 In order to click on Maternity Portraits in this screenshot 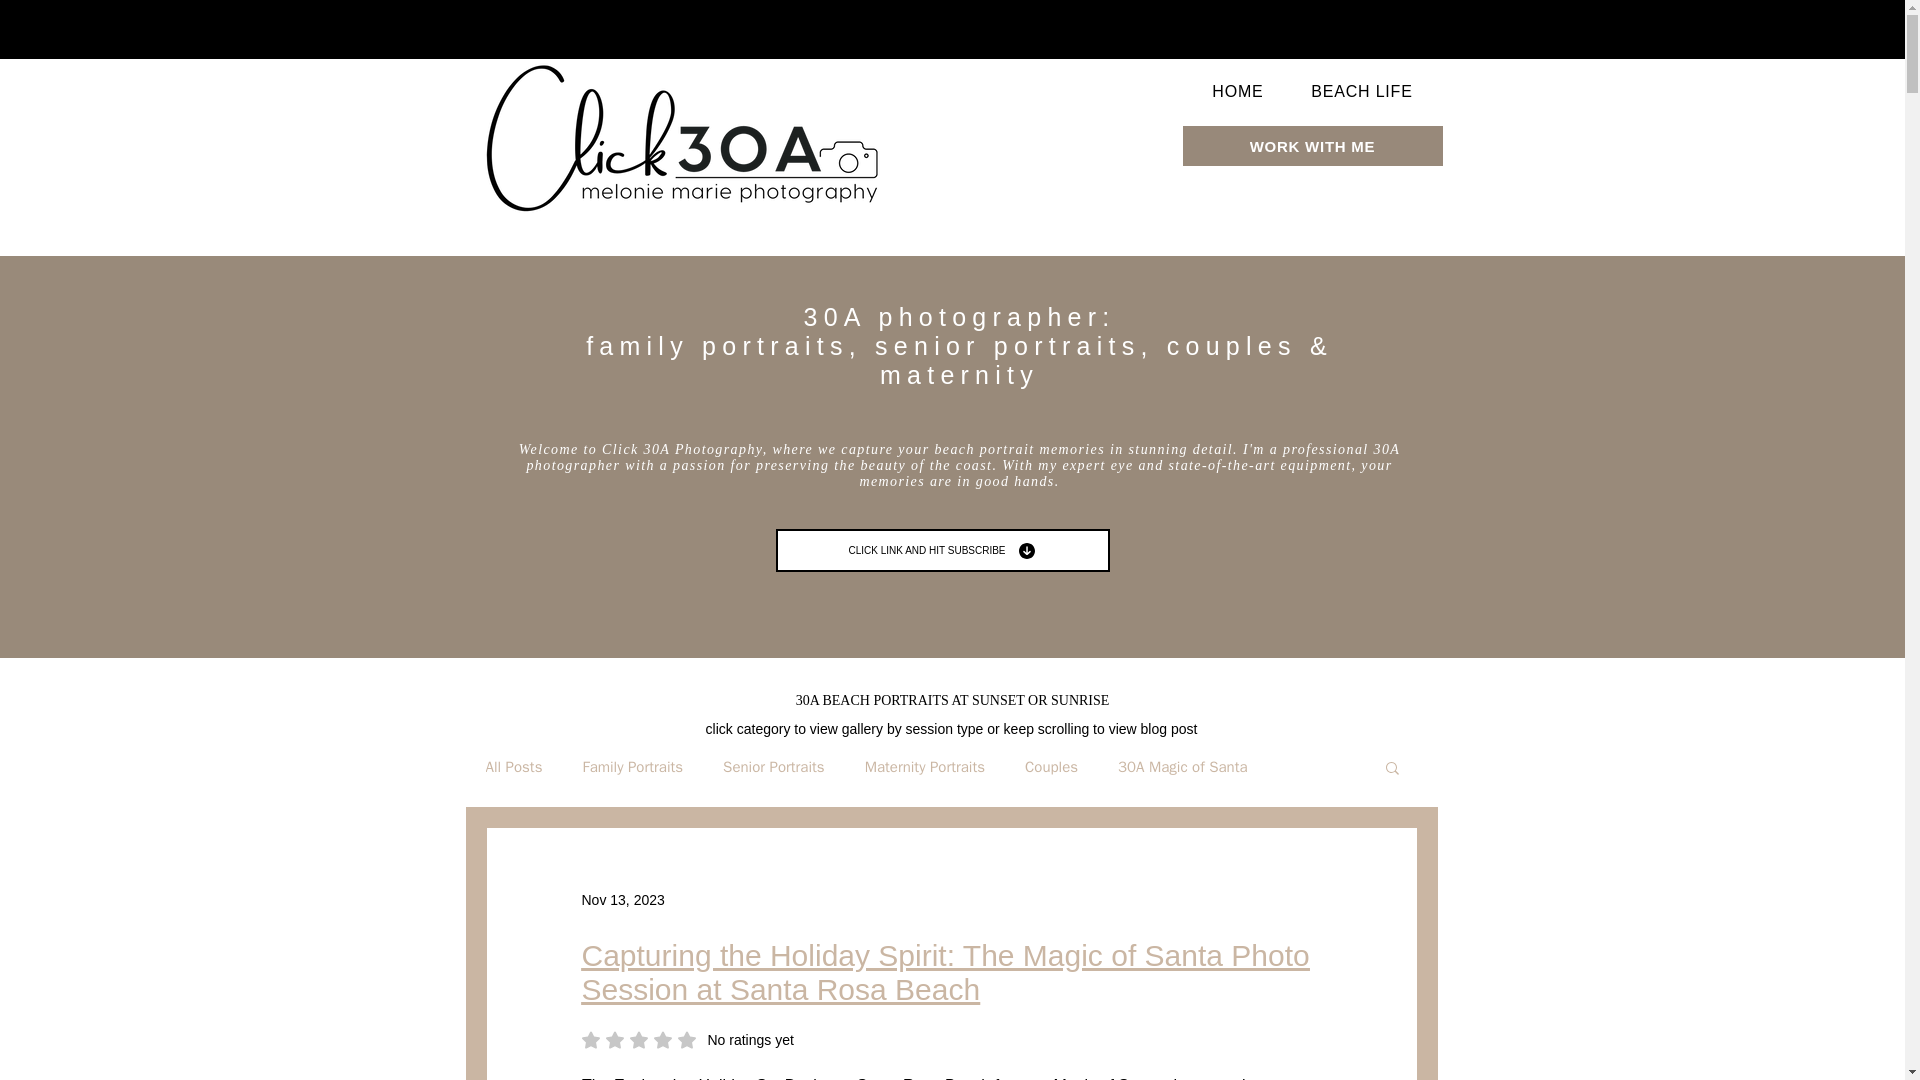, I will do `click(924, 767)`.